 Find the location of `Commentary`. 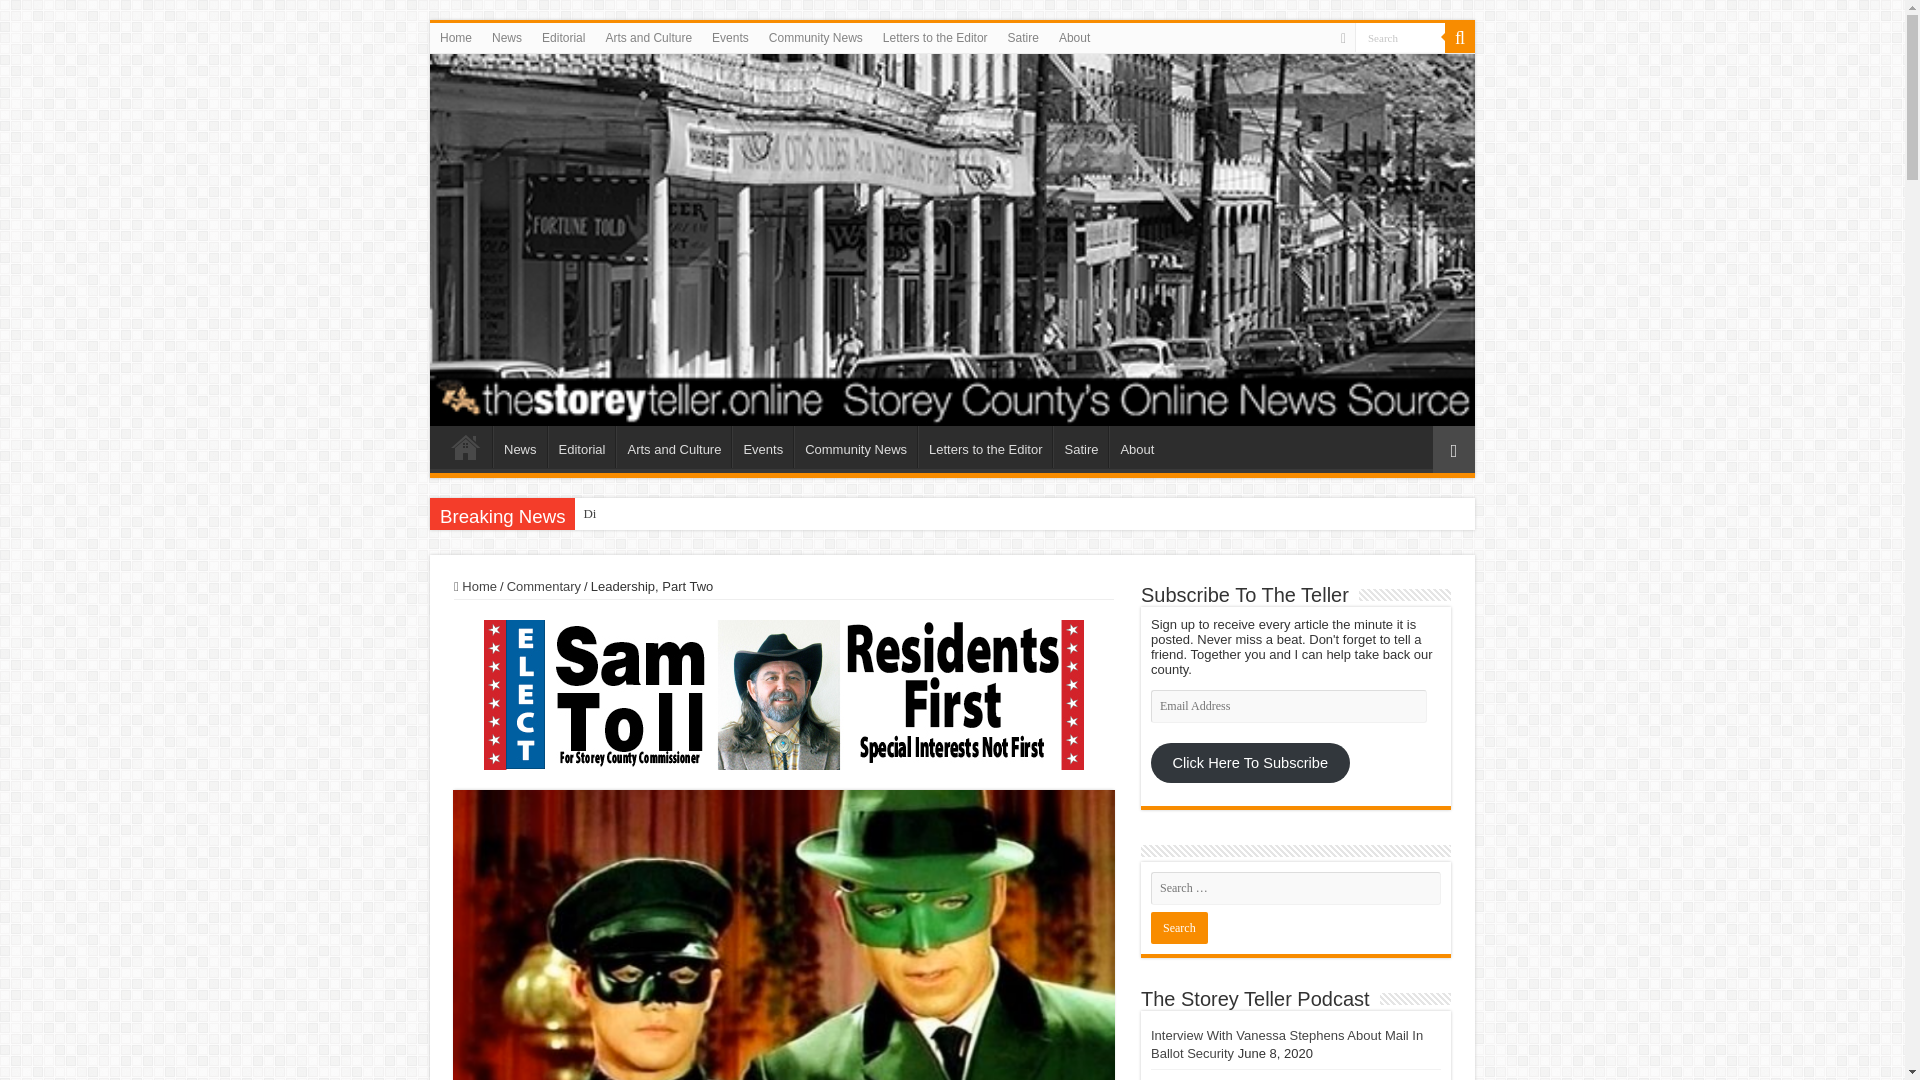

Commentary is located at coordinates (544, 586).